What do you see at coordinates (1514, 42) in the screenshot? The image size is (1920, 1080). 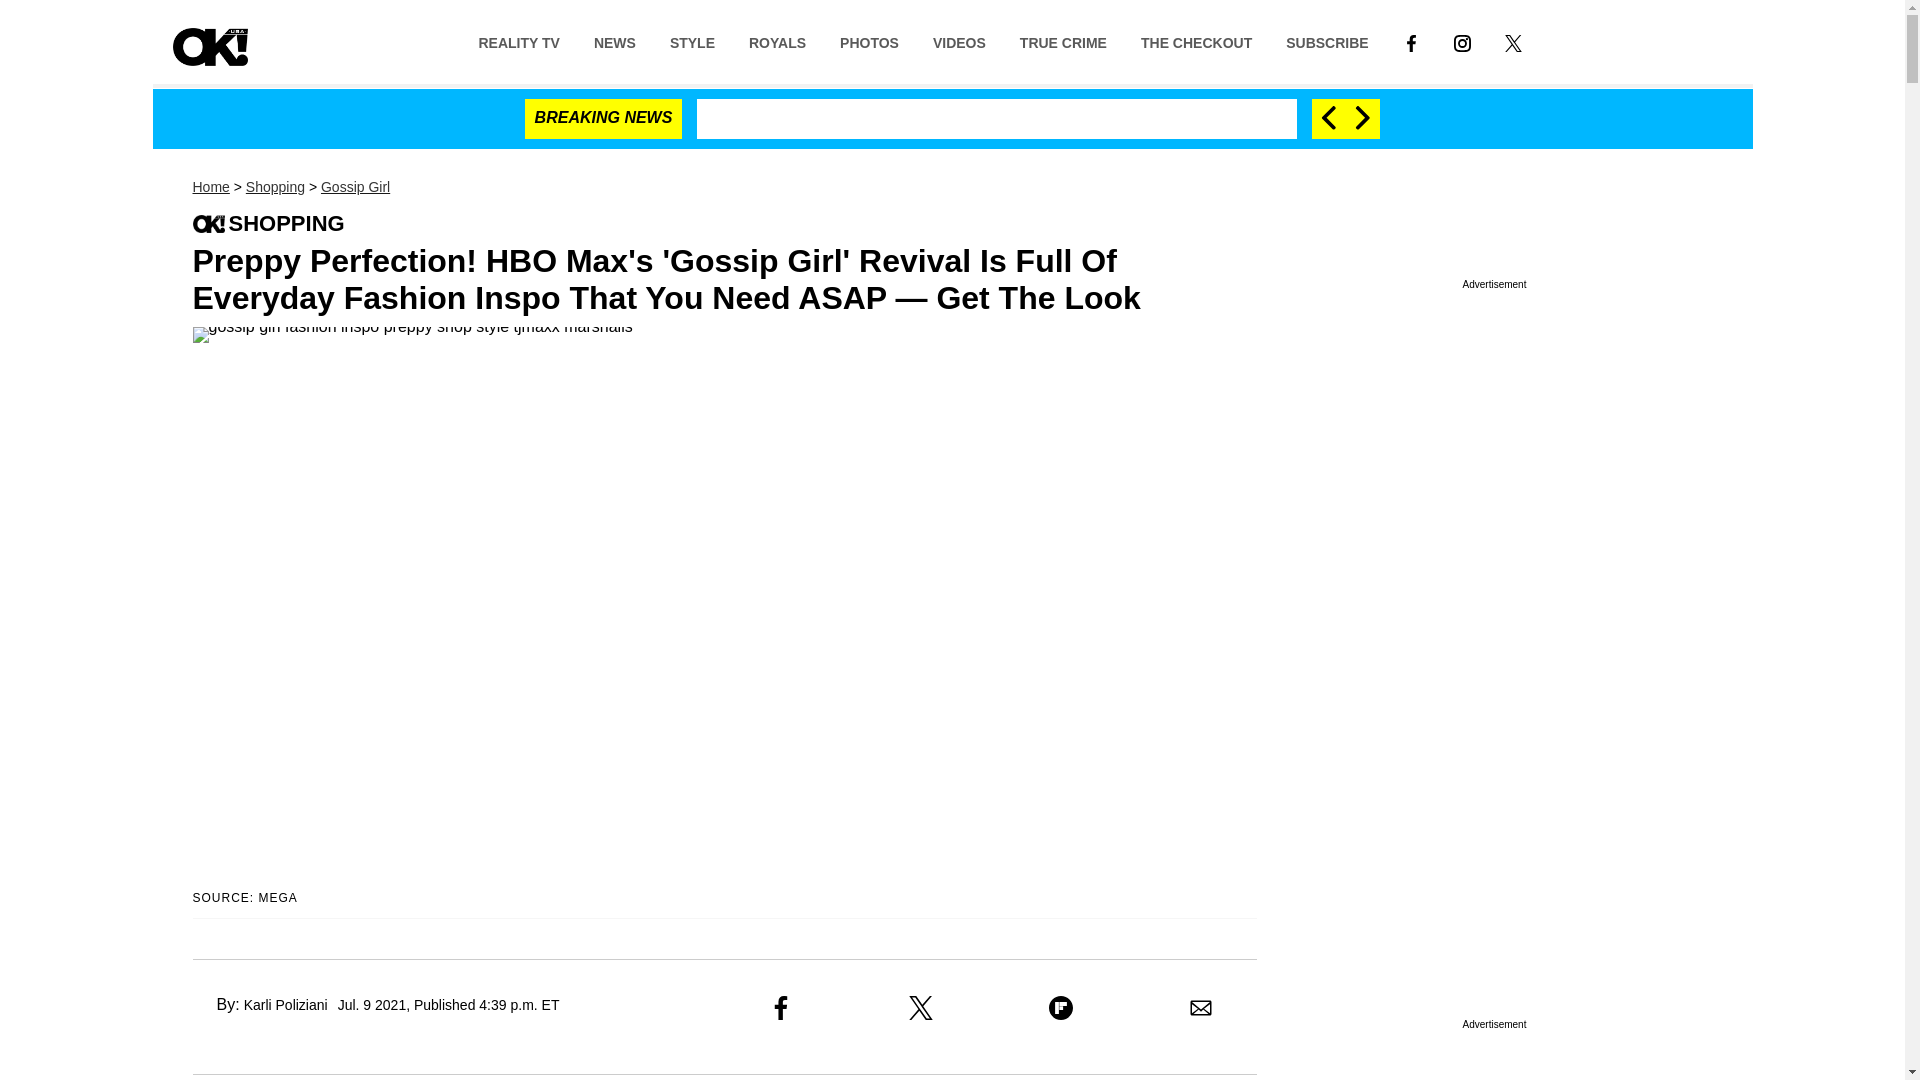 I see `LINK TO X` at bounding box center [1514, 42].